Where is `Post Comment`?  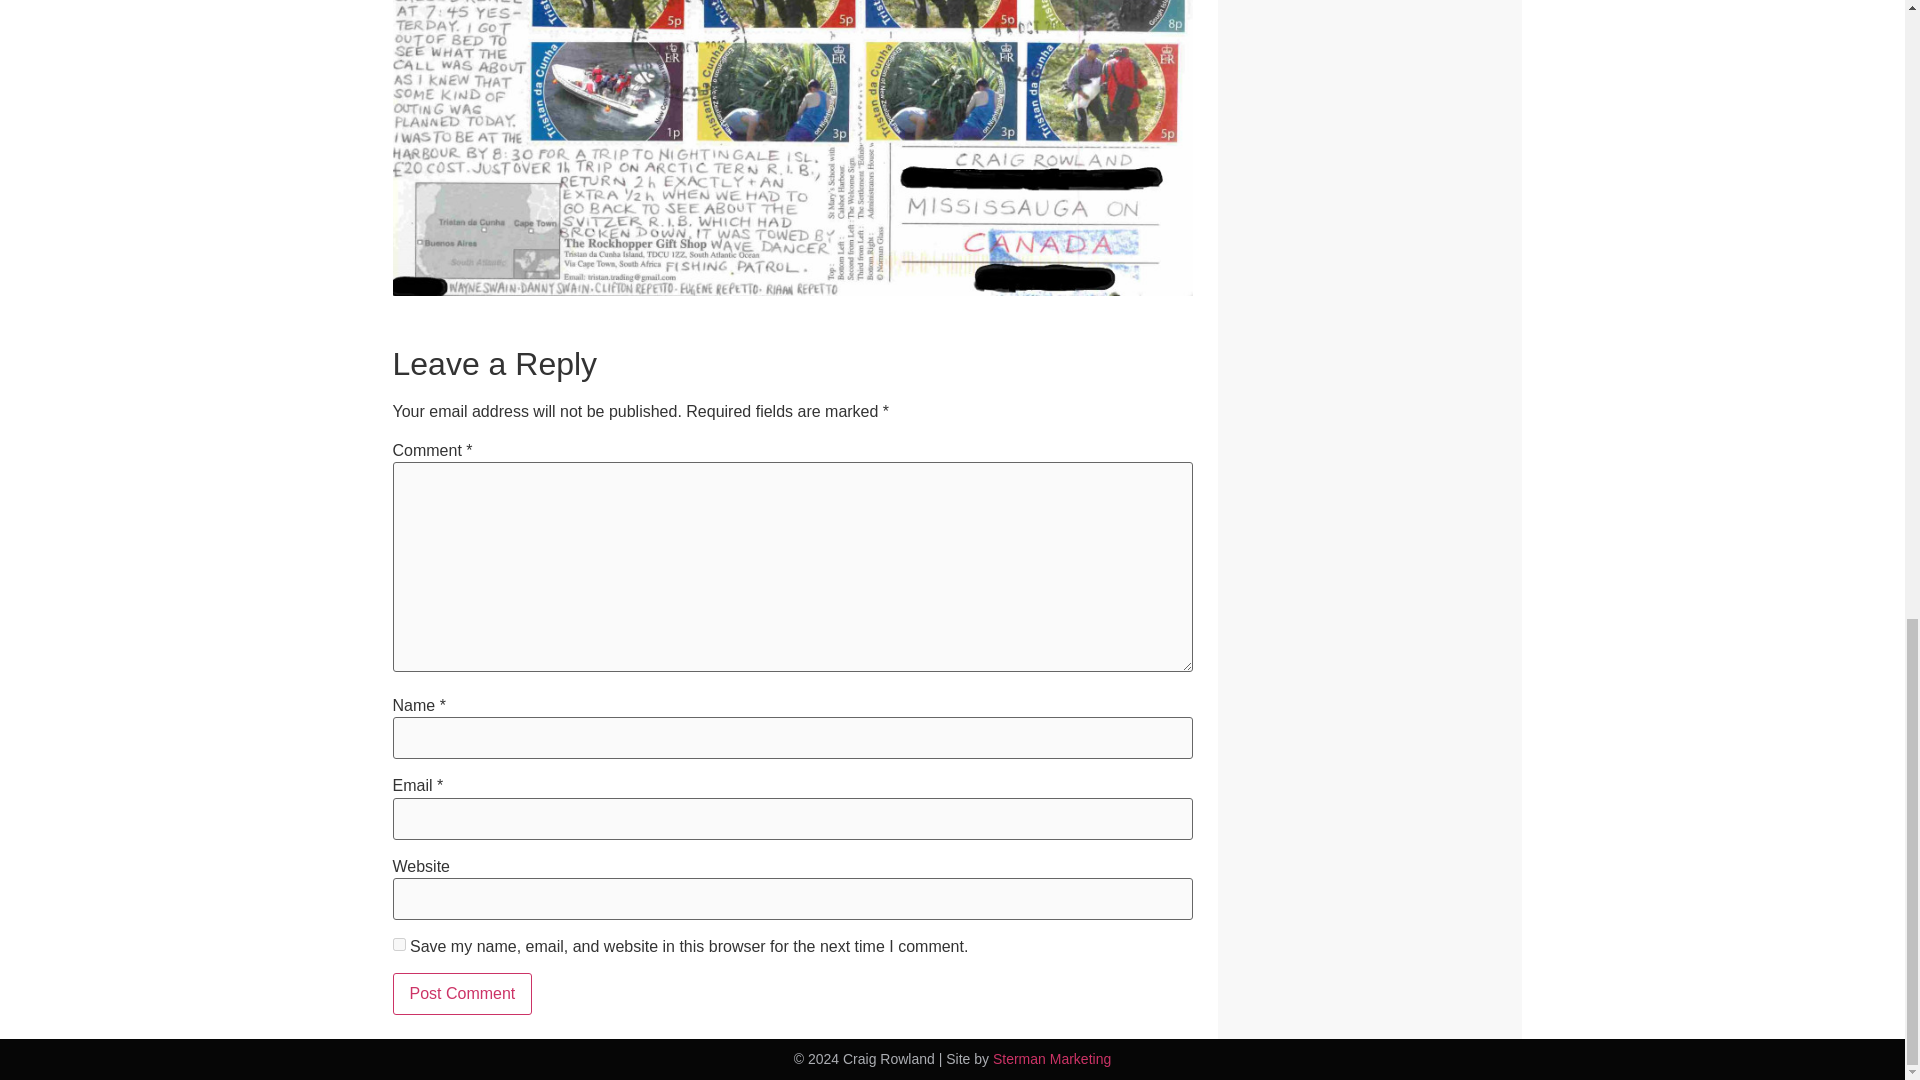 Post Comment is located at coordinates (461, 994).